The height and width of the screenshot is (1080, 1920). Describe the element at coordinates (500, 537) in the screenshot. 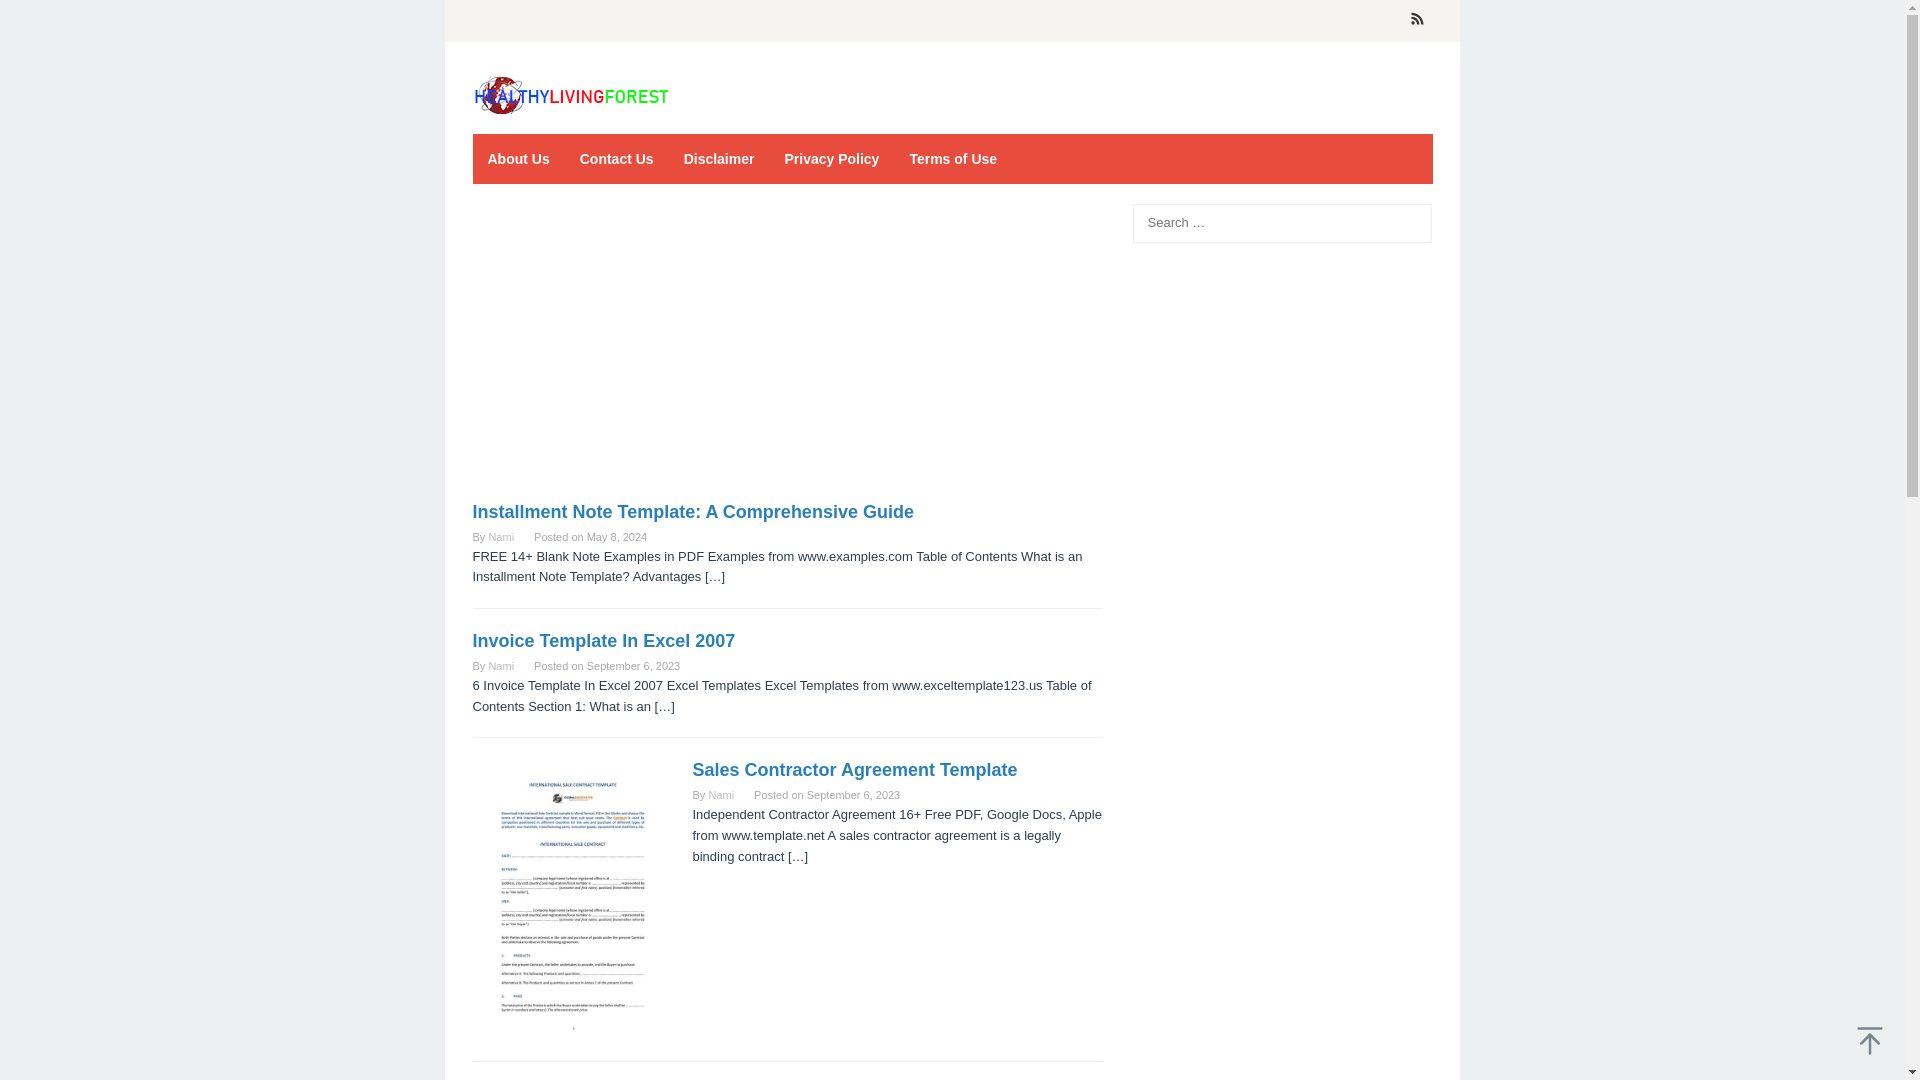

I see `Nami` at that location.